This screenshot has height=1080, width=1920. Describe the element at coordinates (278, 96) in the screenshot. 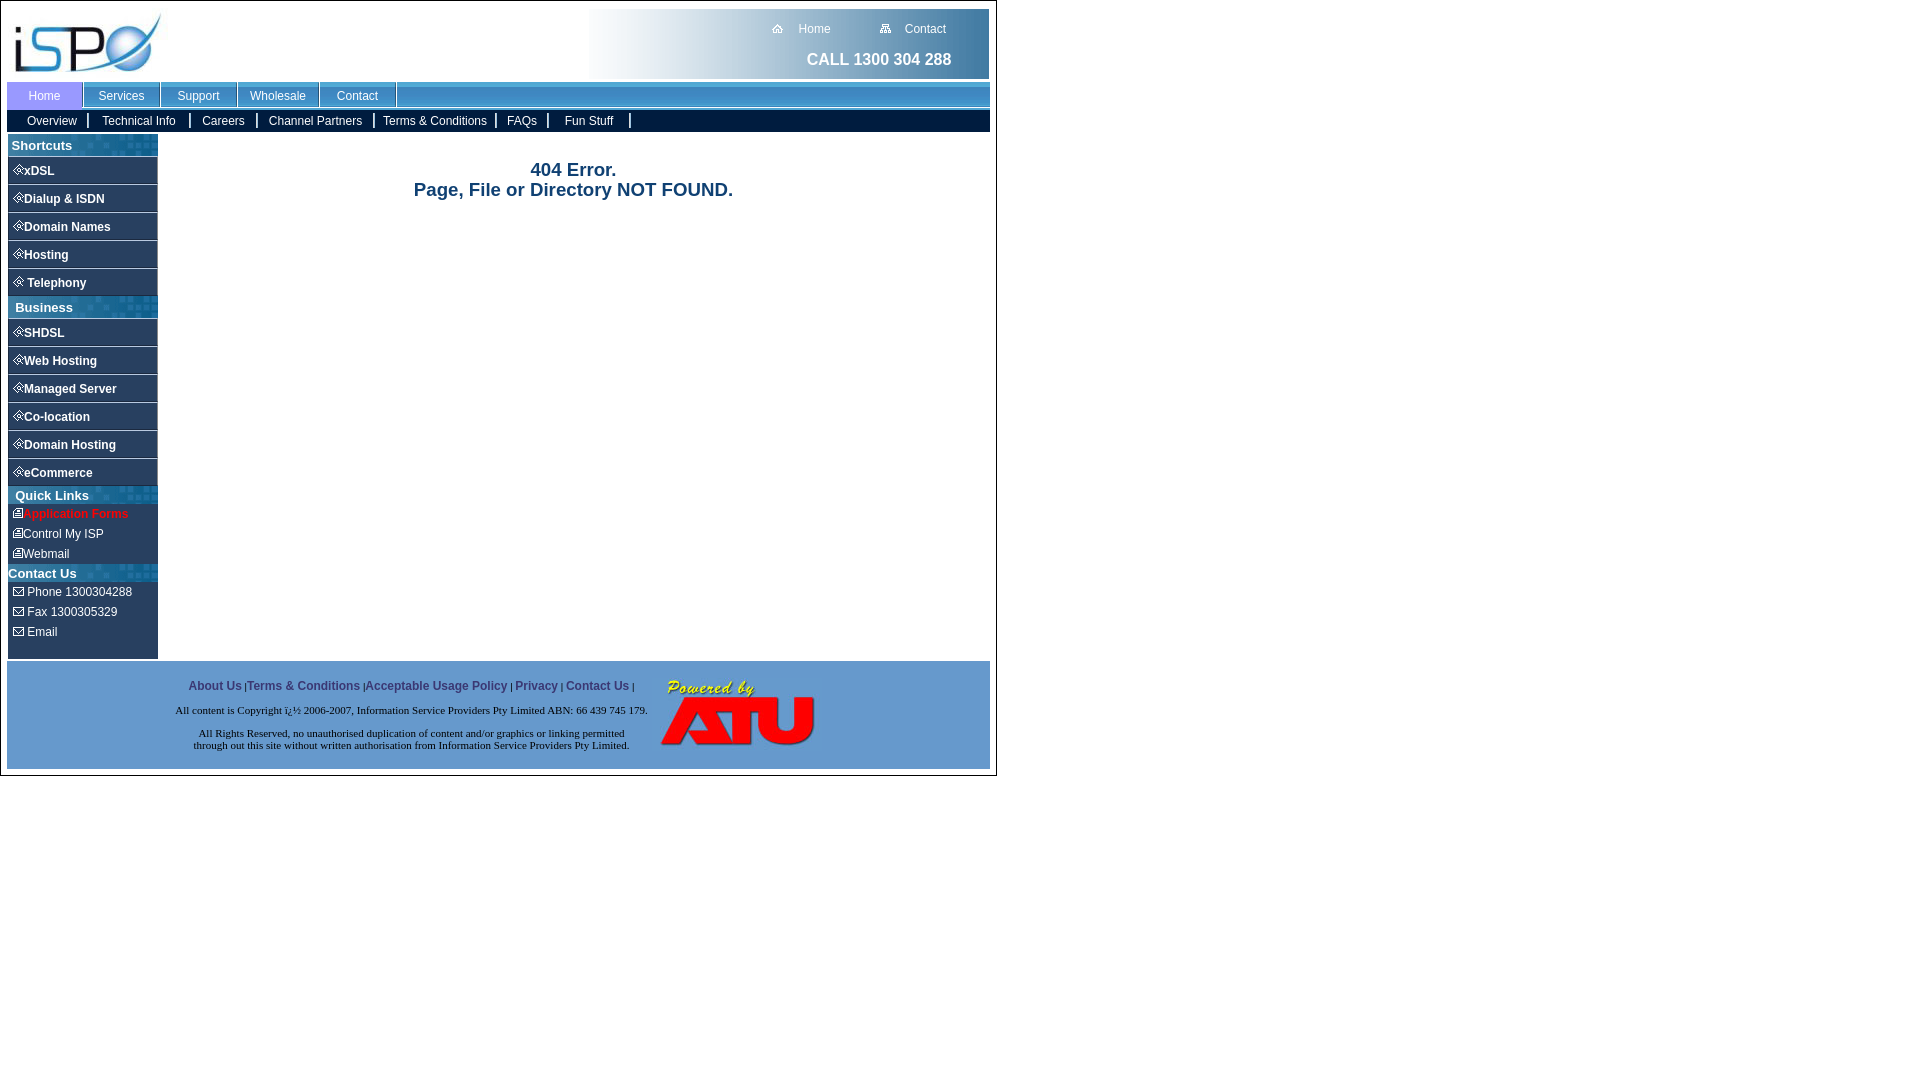

I see `Wholesale` at that location.